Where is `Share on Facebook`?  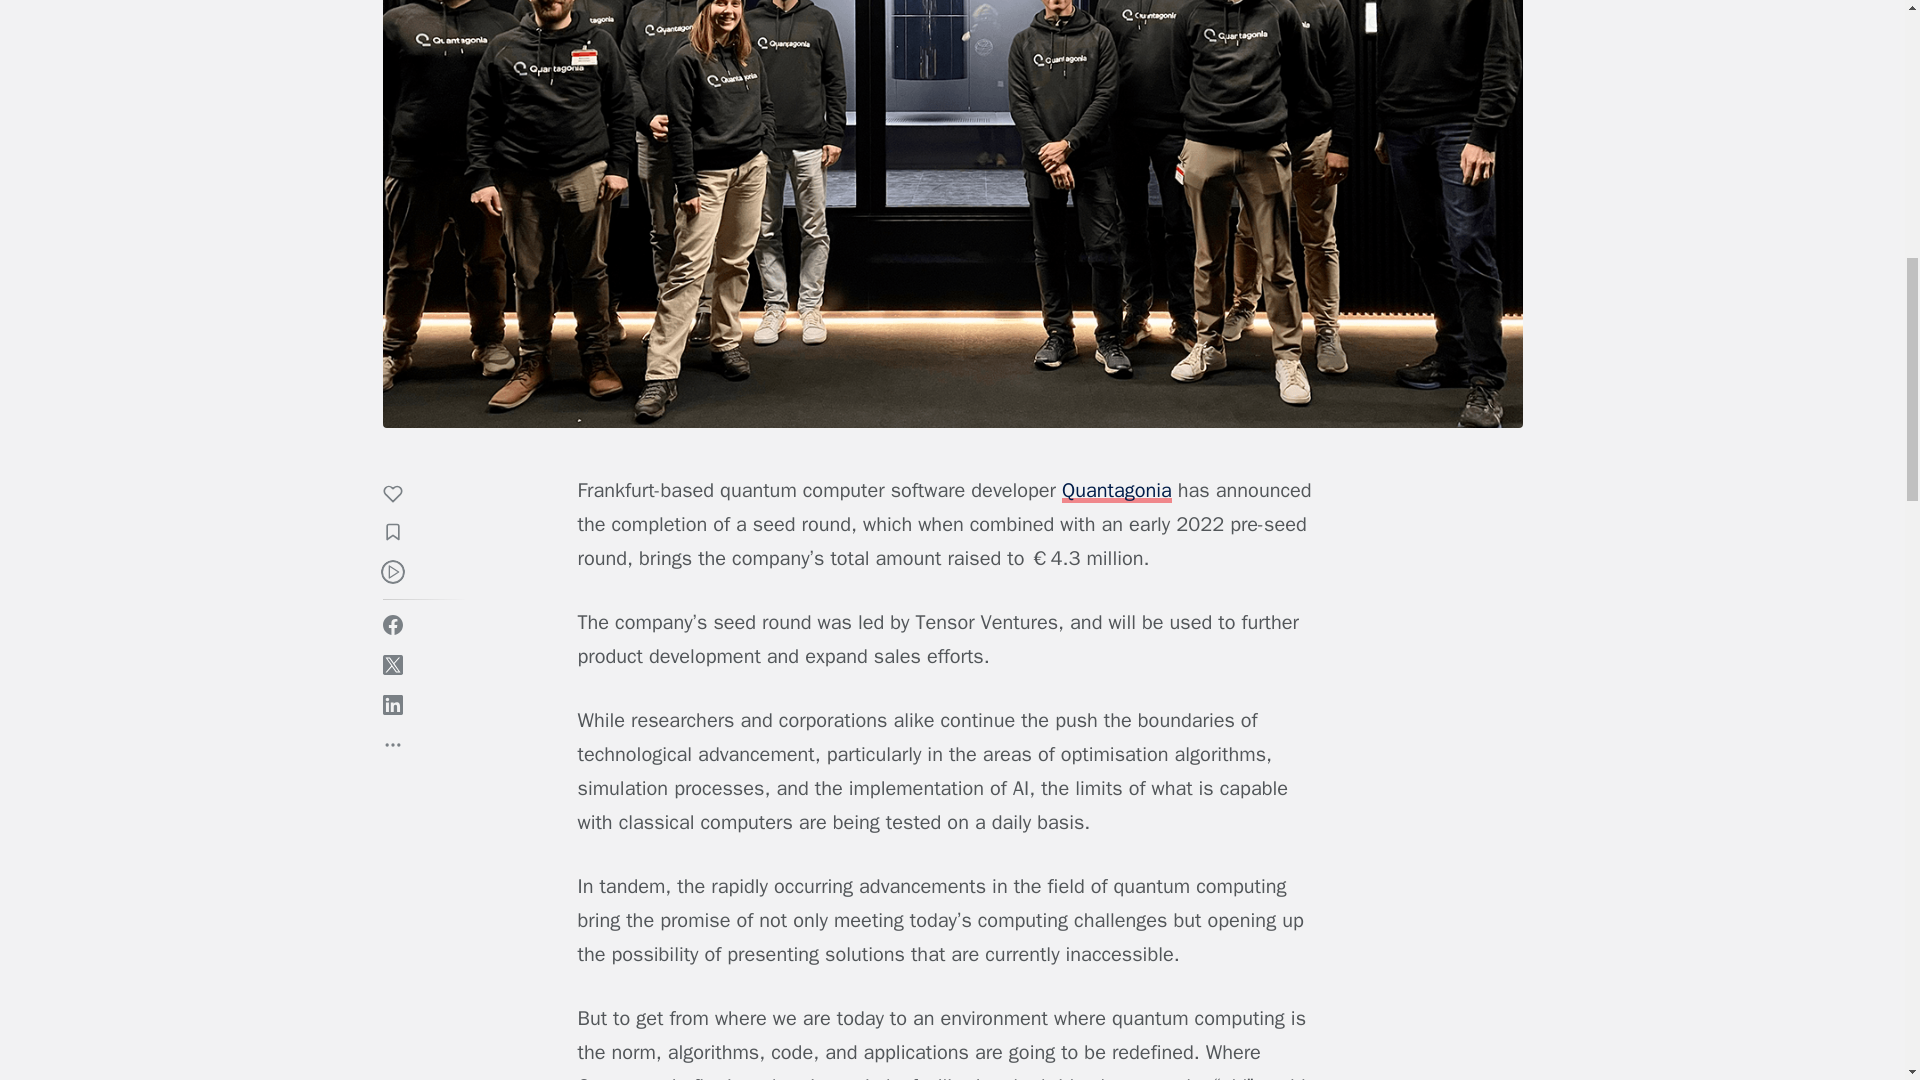
Share on Facebook is located at coordinates (392, 624).